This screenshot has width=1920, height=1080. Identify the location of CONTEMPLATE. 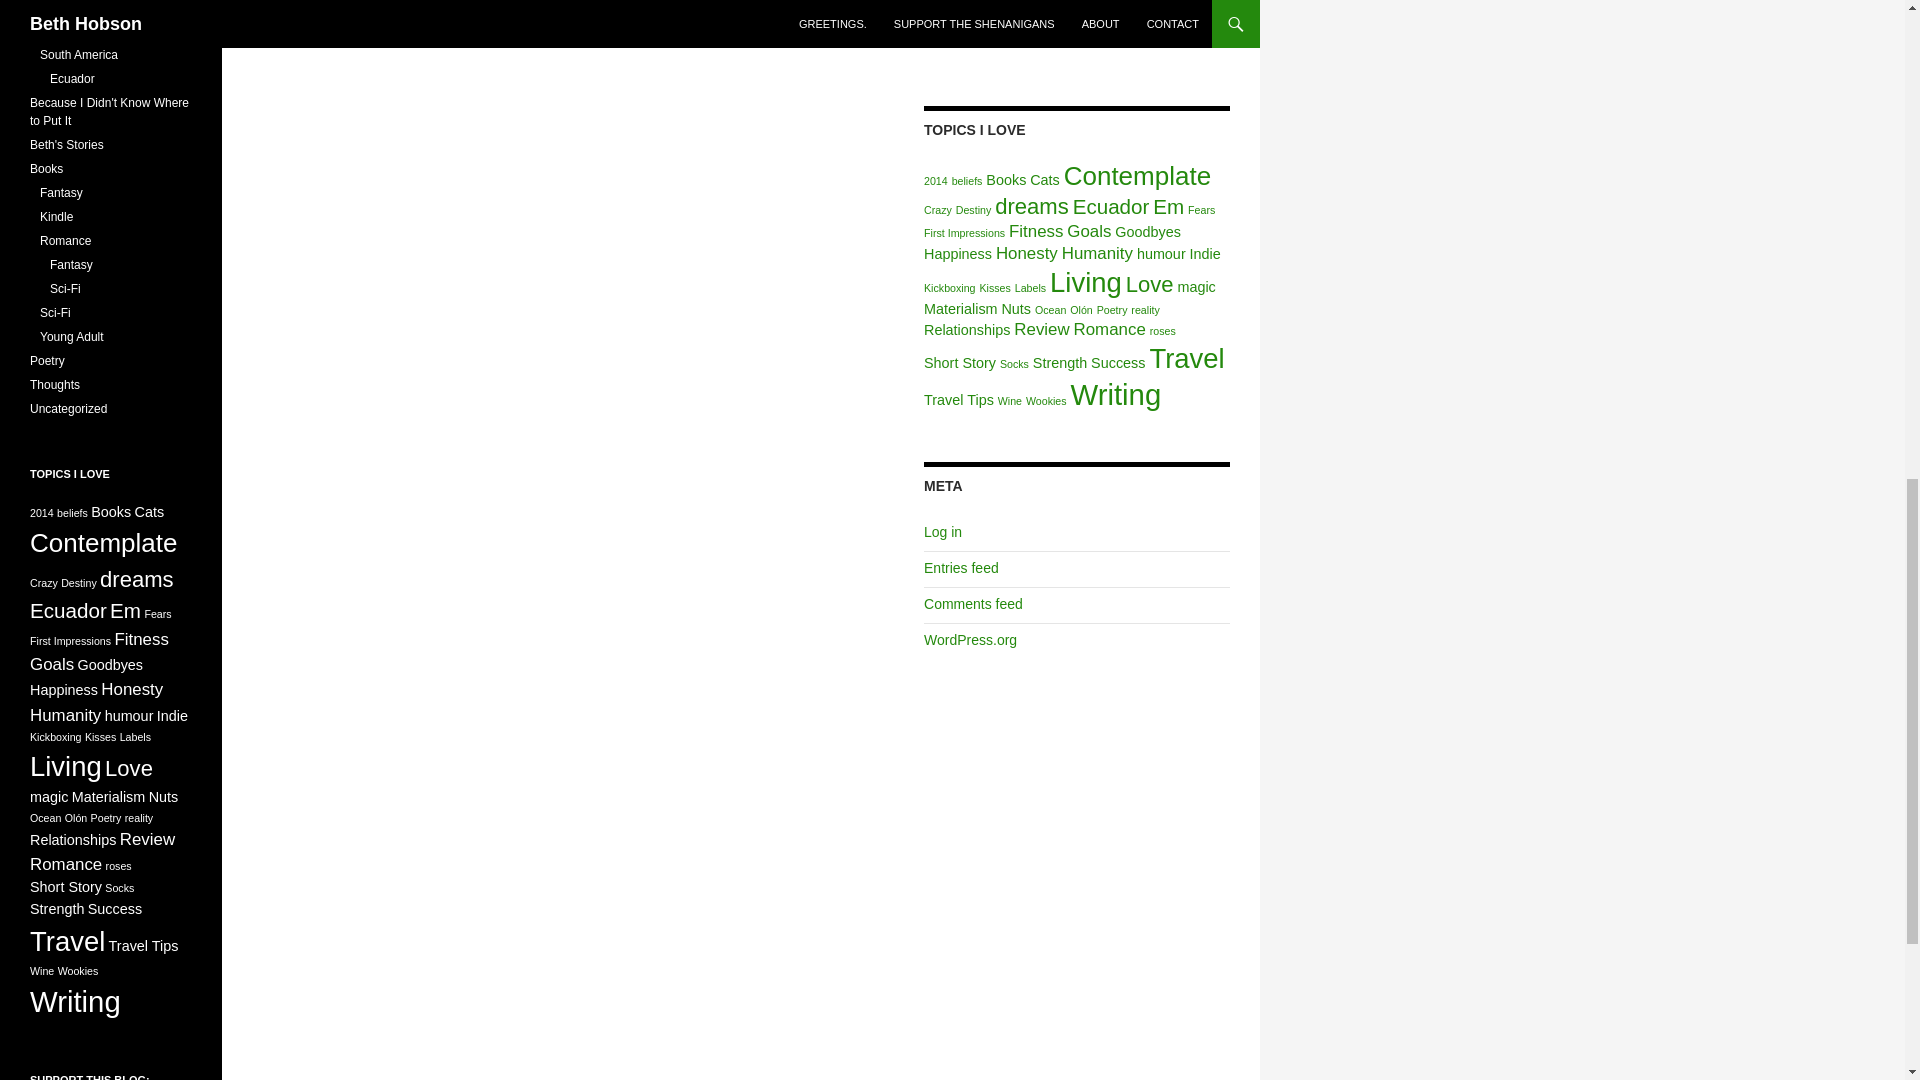
(468, 12).